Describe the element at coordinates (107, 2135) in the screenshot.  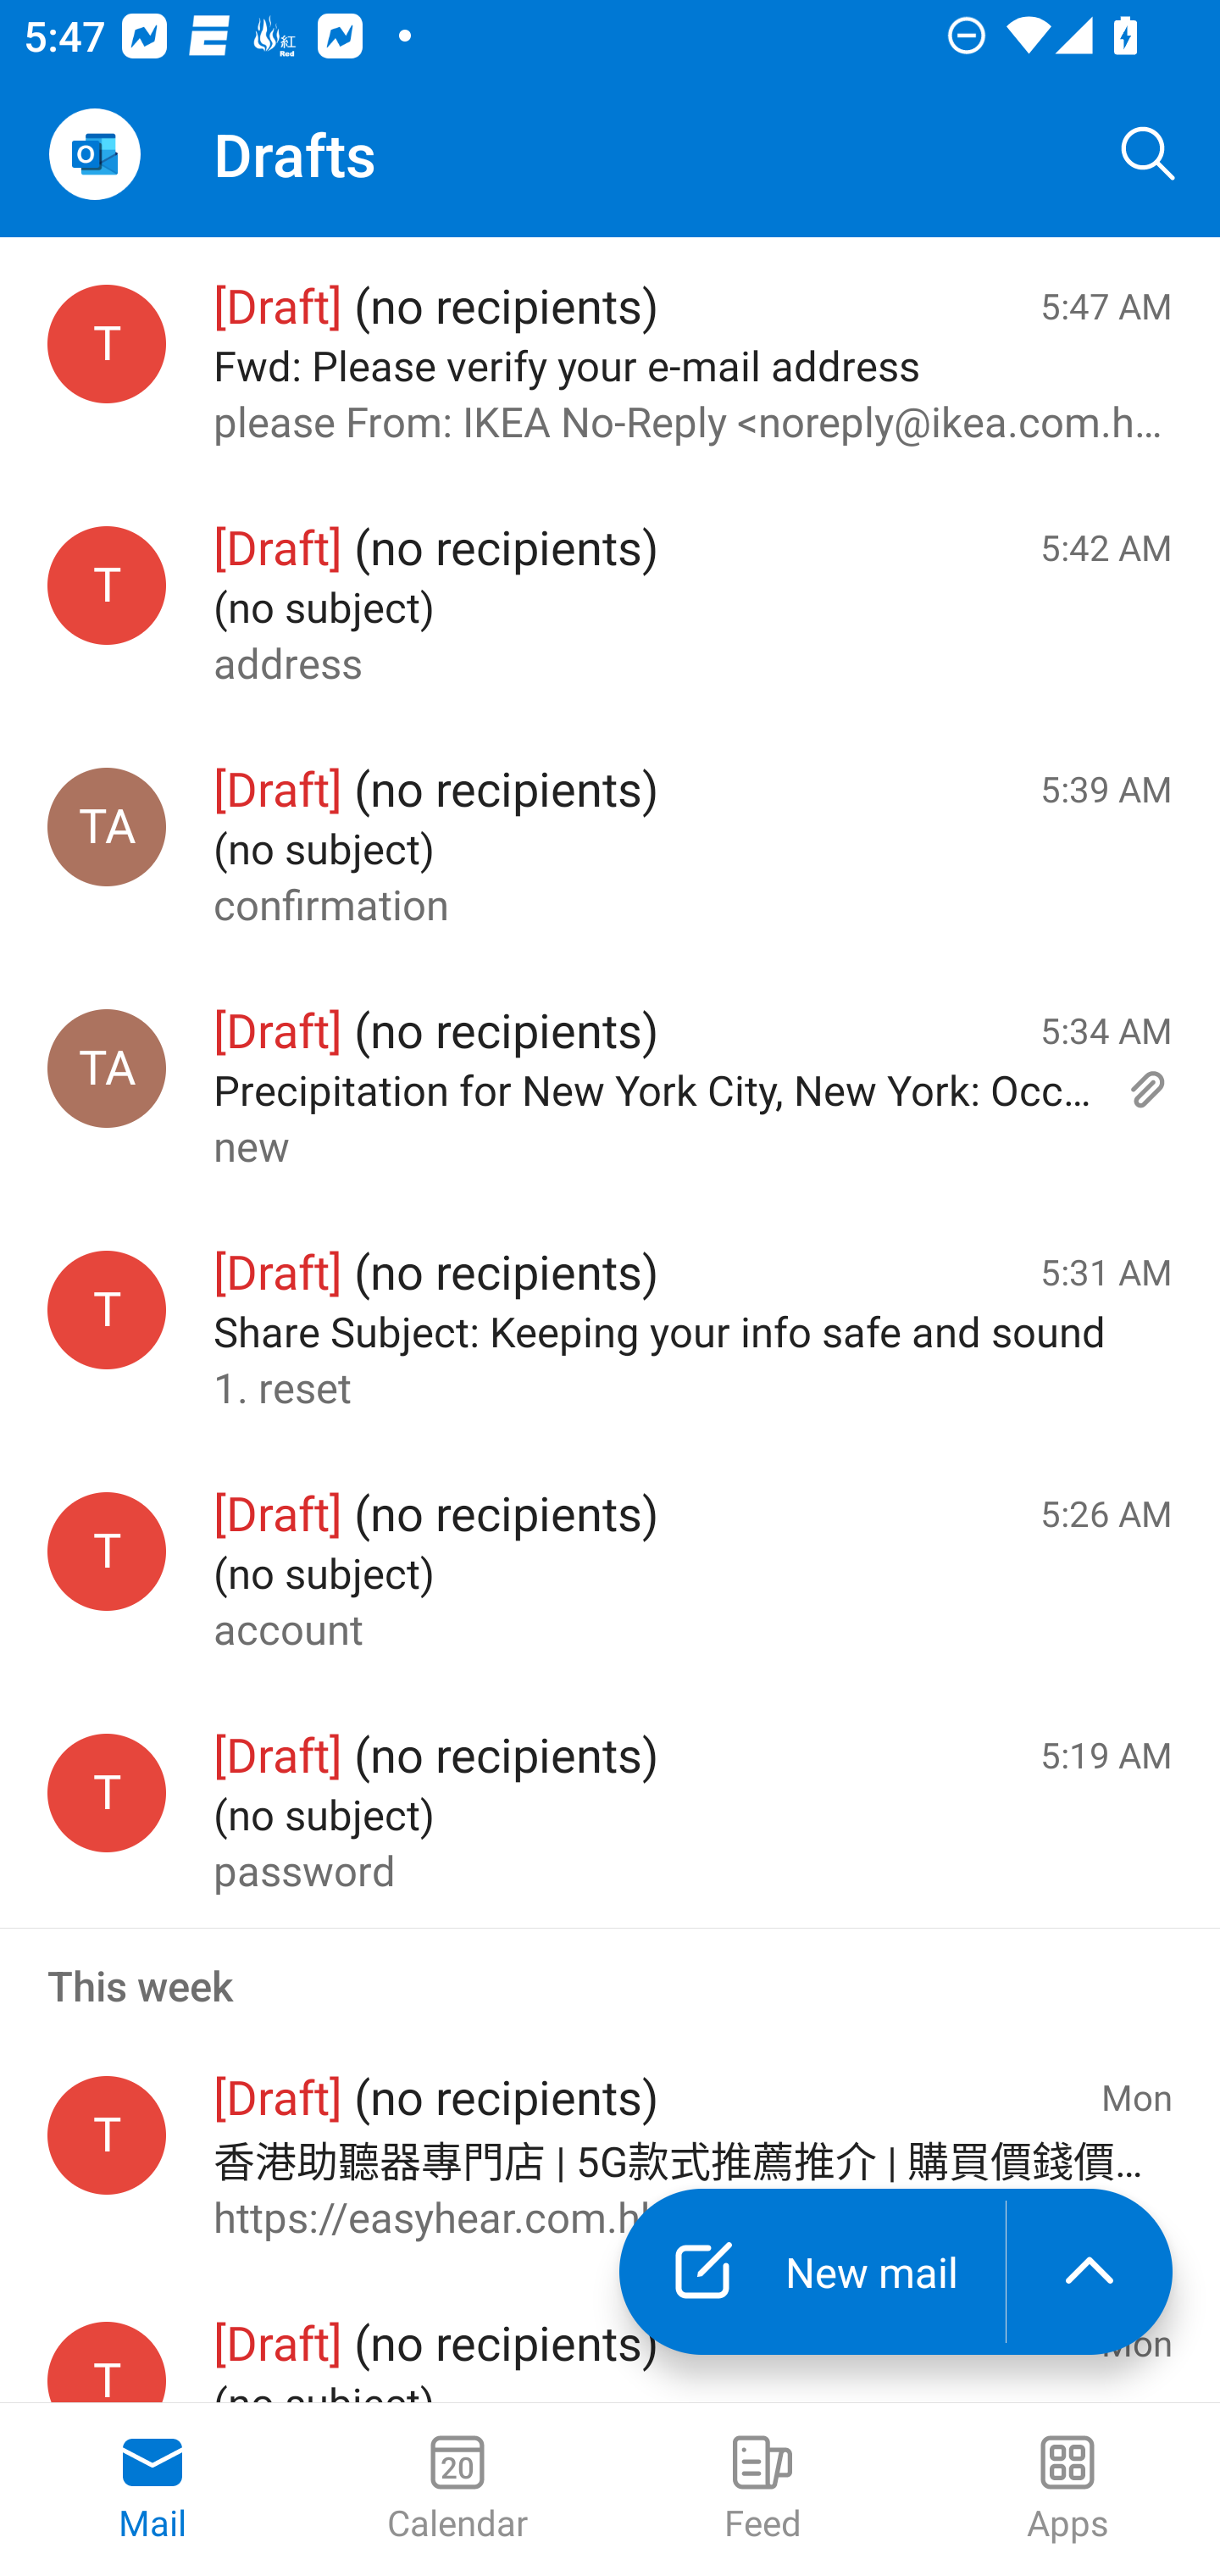
I see `testappium002@outlook.com` at that location.